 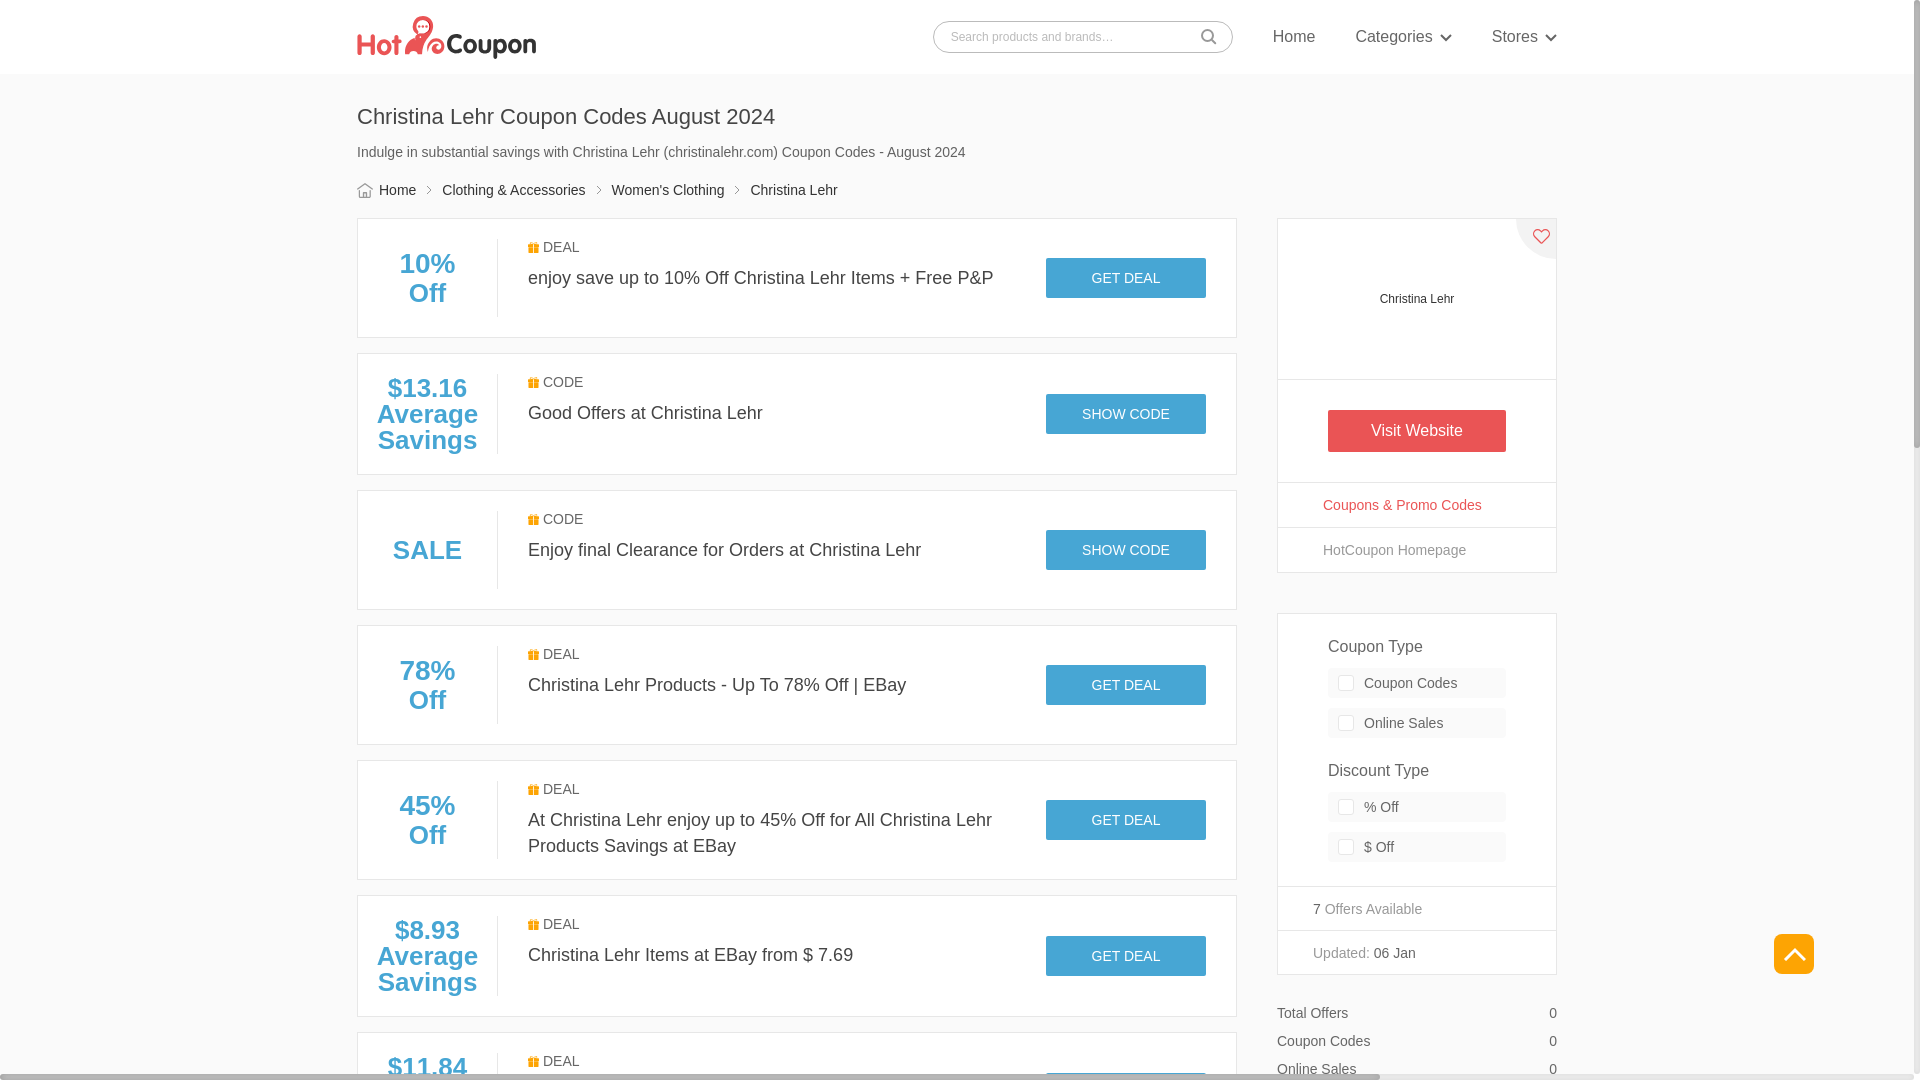 What do you see at coordinates (645, 412) in the screenshot?
I see `Good Offers at Christina Lehr` at bounding box center [645, 412].